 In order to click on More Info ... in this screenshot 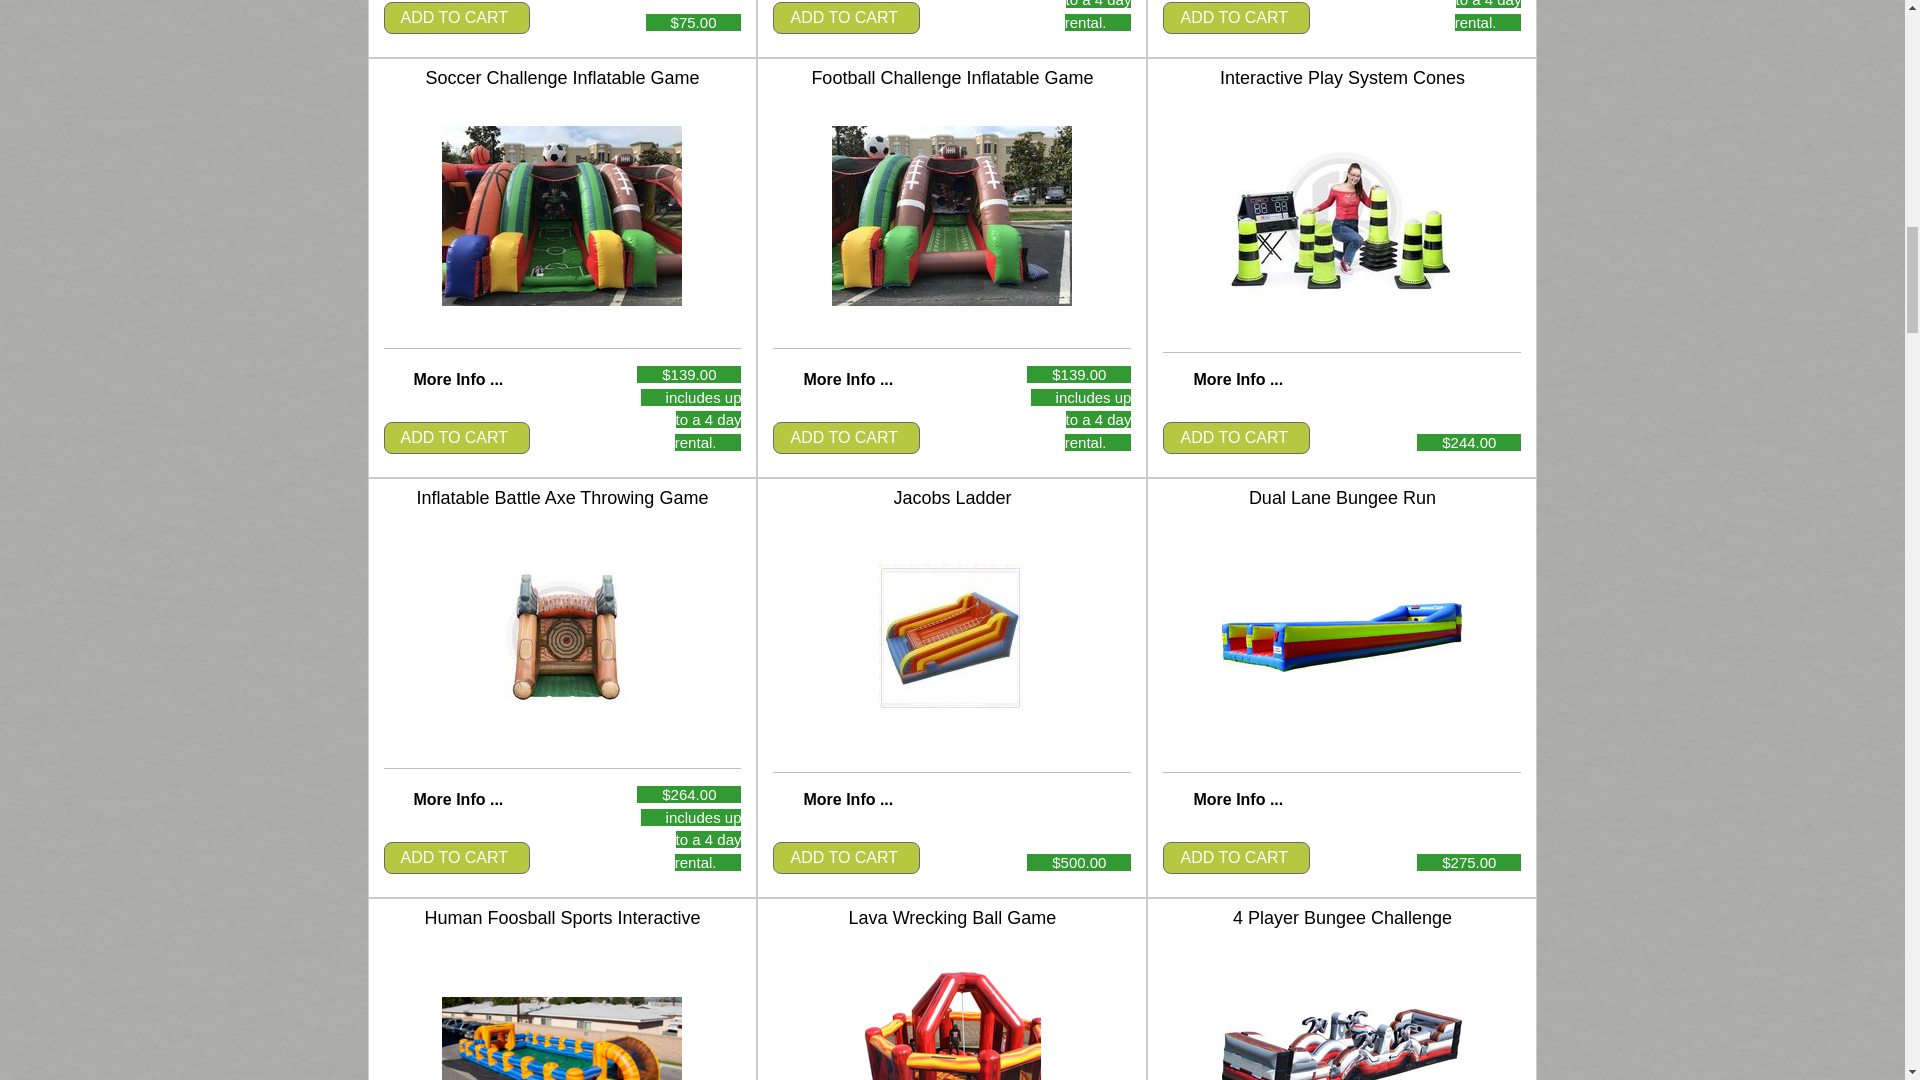, I will do `click(1237, 798)`.